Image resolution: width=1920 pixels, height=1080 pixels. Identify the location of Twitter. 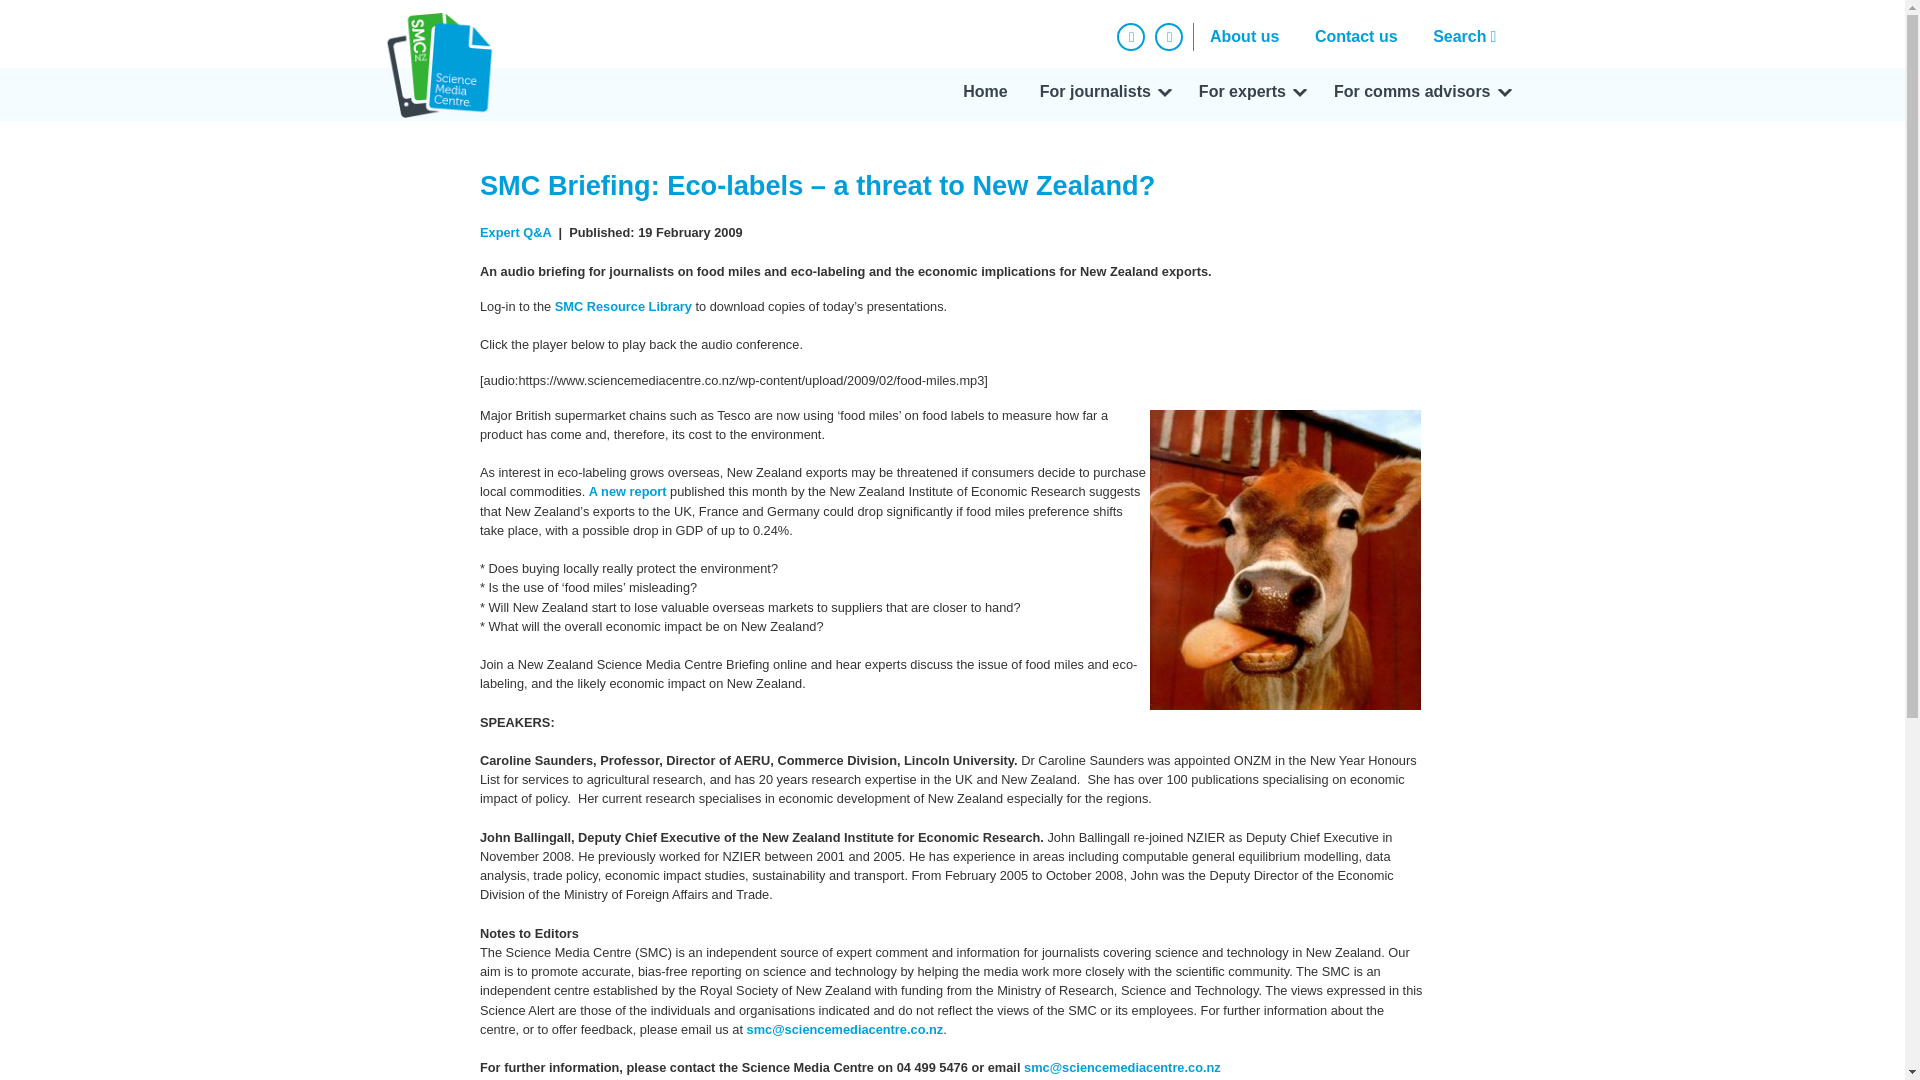
(1168, 36).